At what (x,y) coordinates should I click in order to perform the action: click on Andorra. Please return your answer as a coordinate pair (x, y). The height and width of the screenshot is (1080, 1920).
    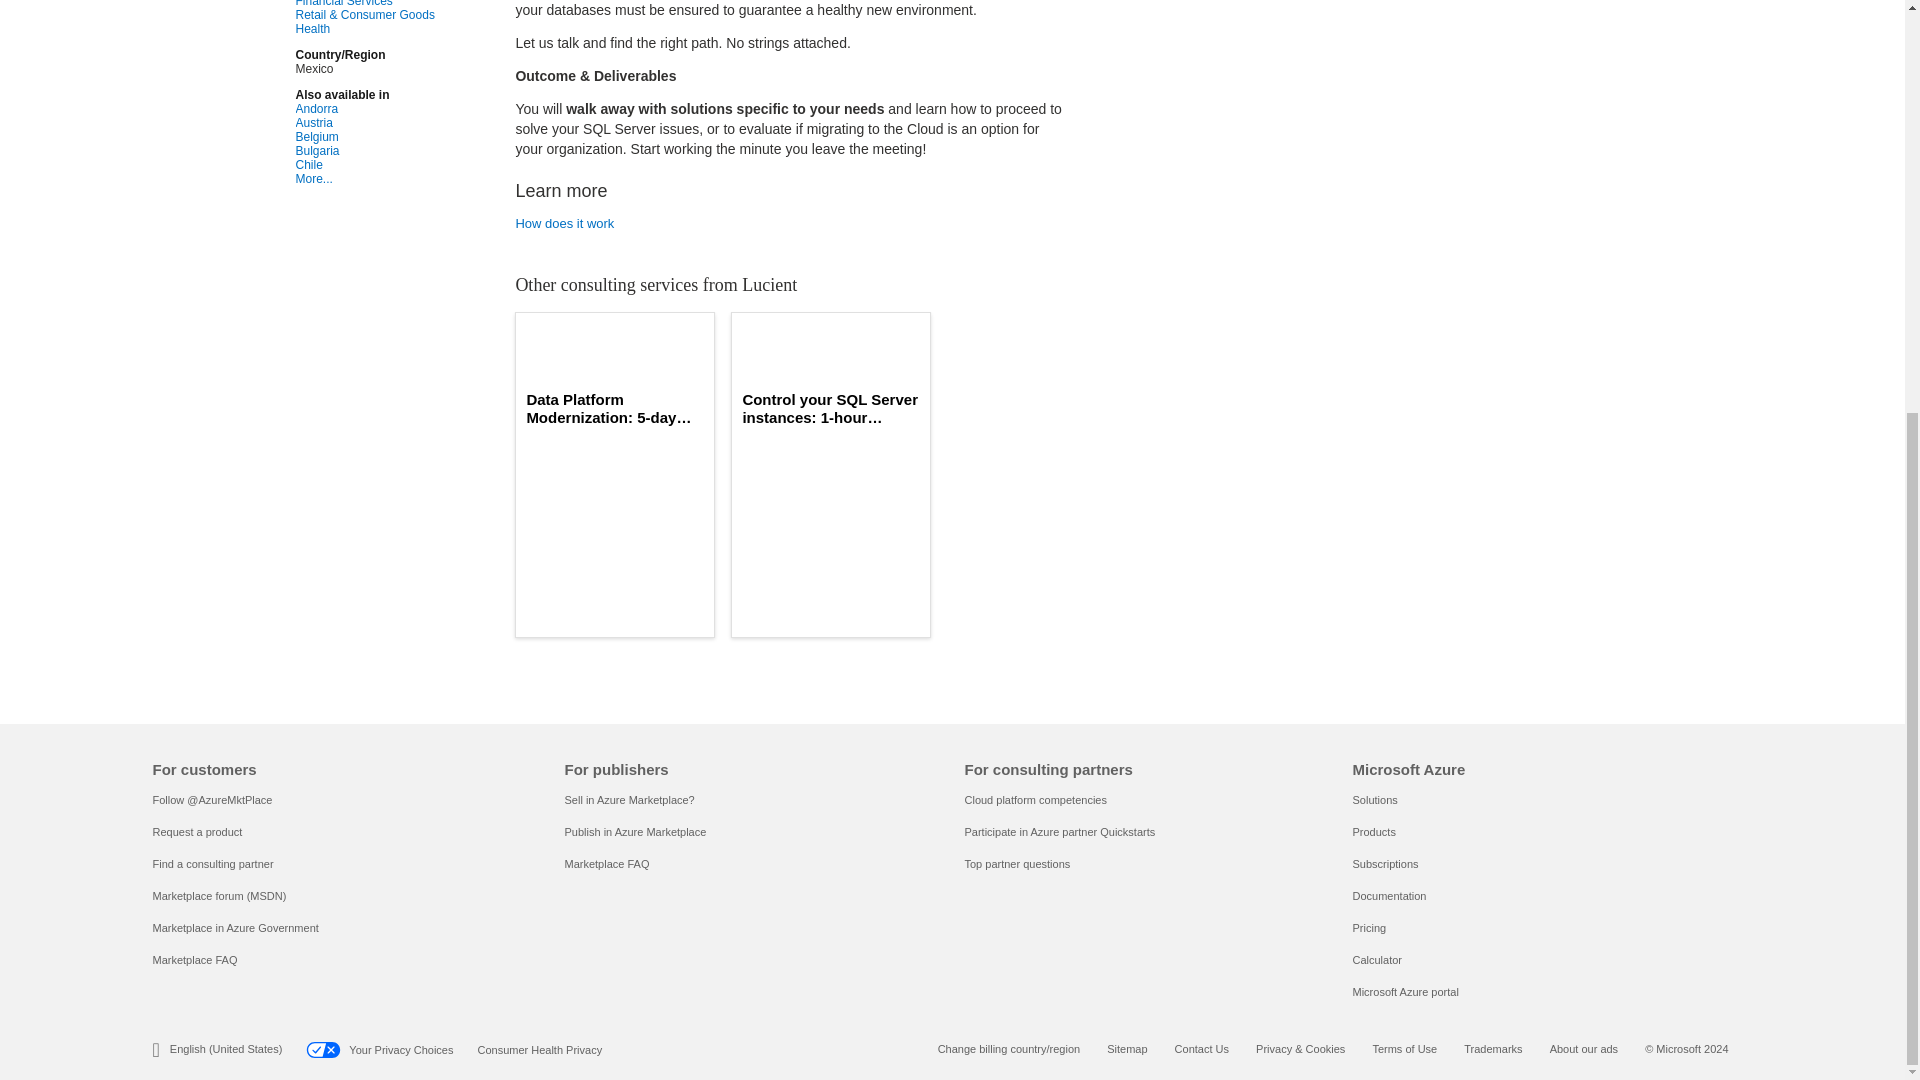
    Looking at the image, I should click on (390, 108).